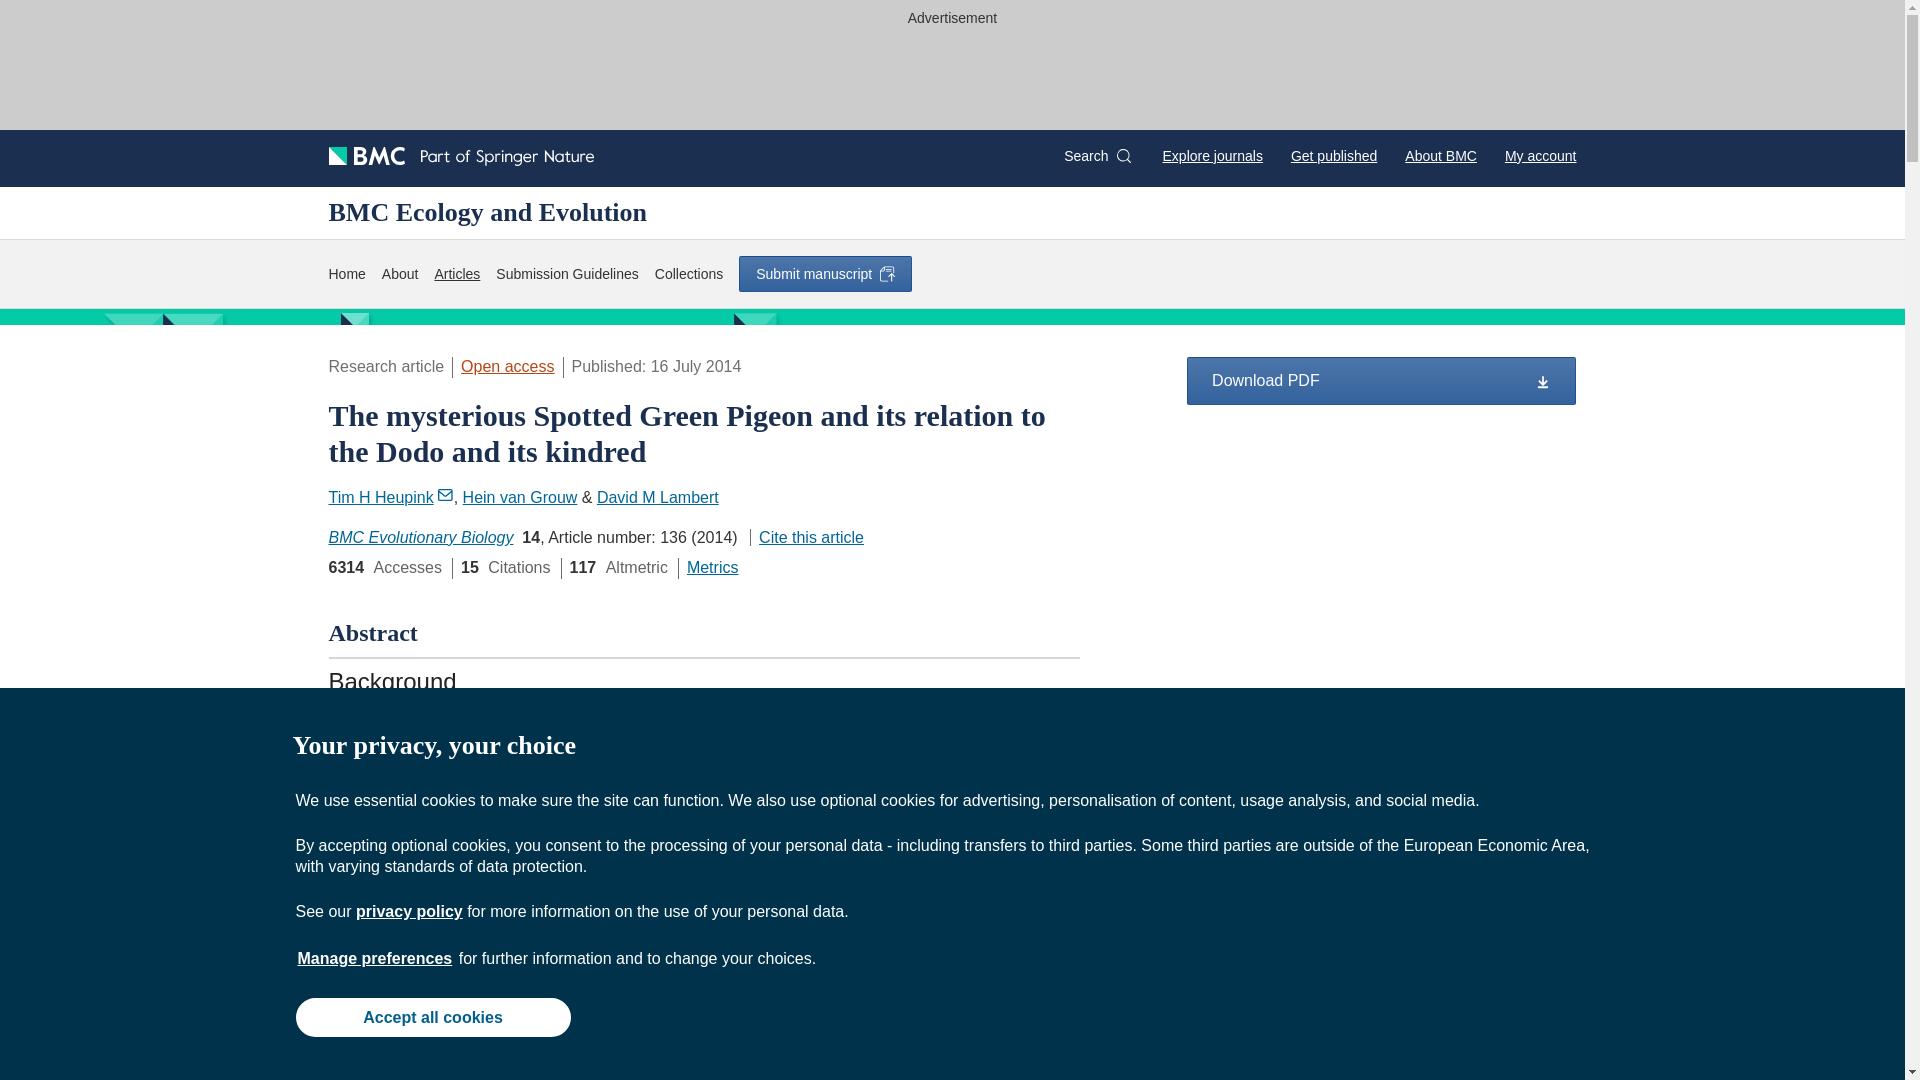 The image size is (1920, 1080). What do you see at coordinates (390, 498) in the screenshot?
I see `Tim H Heupink` at bounding box center [390, 498].